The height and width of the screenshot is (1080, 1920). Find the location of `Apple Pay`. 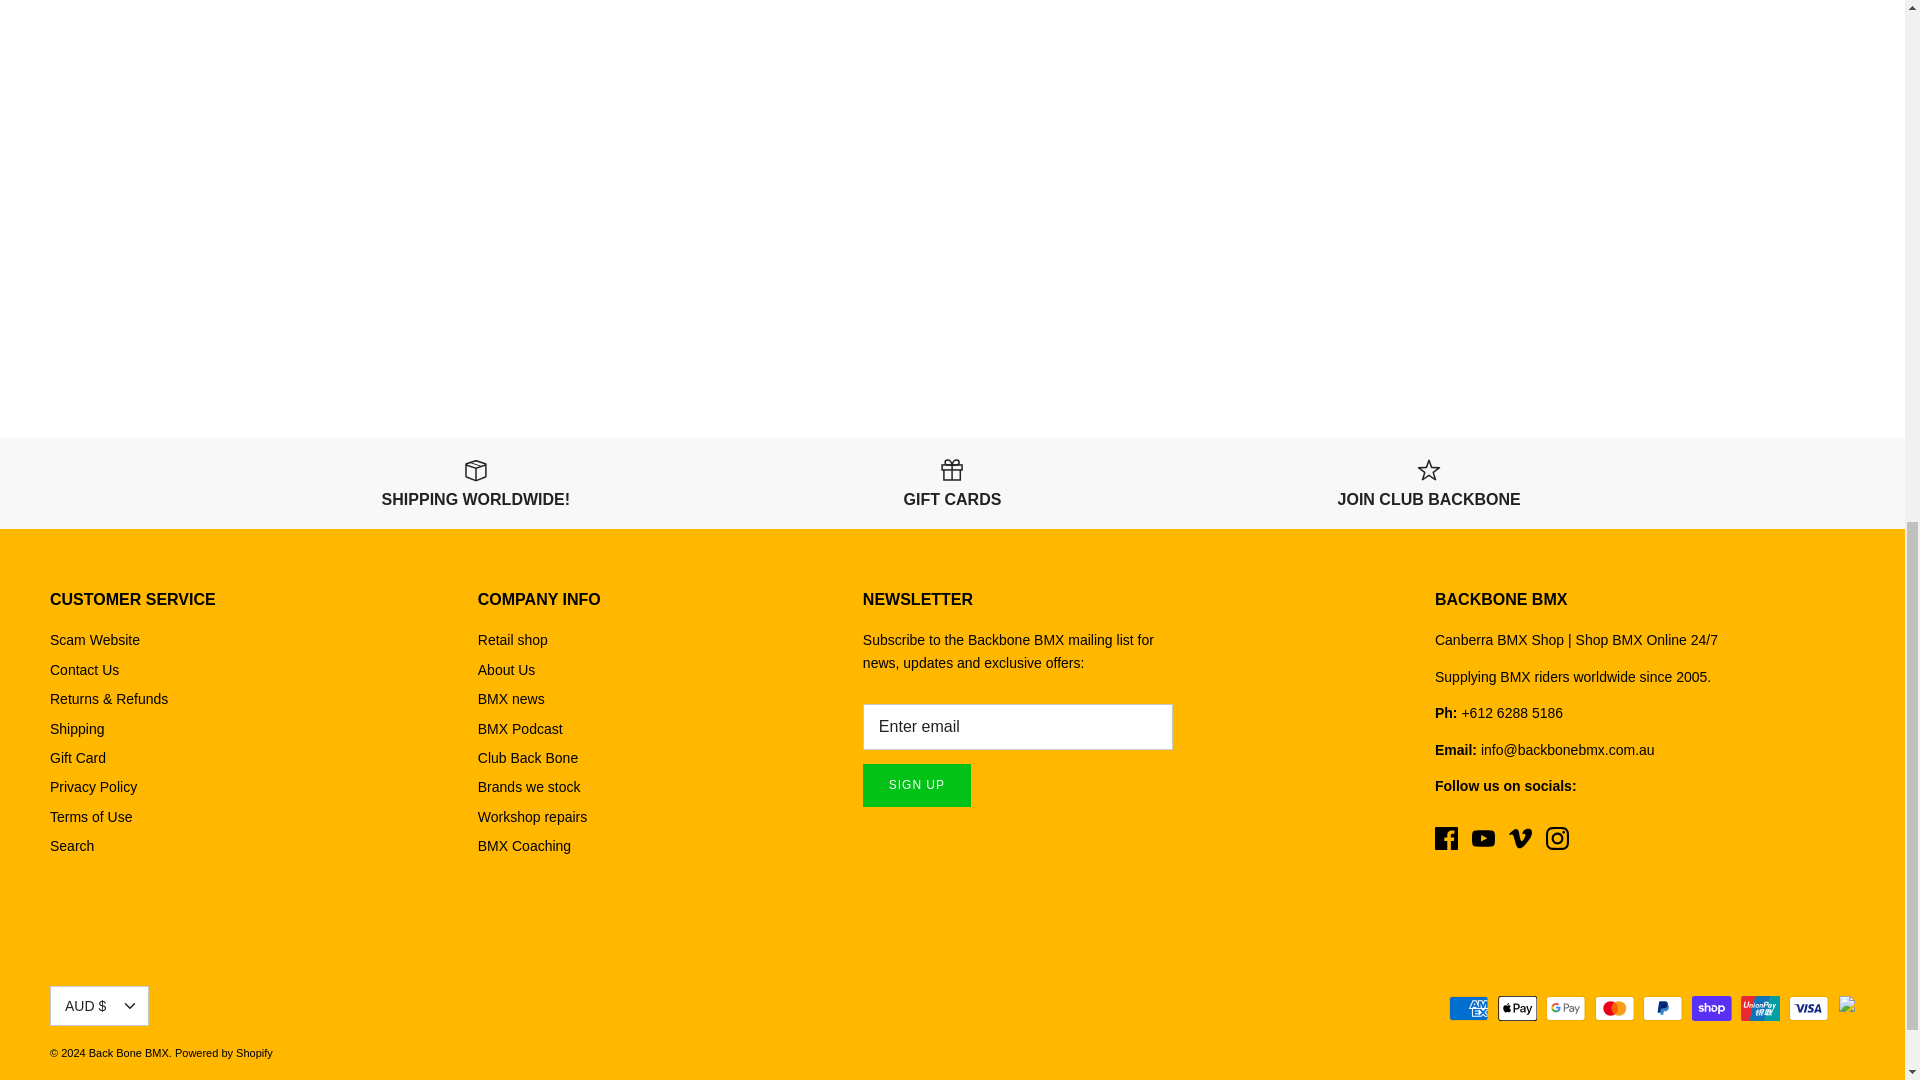

Apple Pay is located at coordinates (1517, 1008).